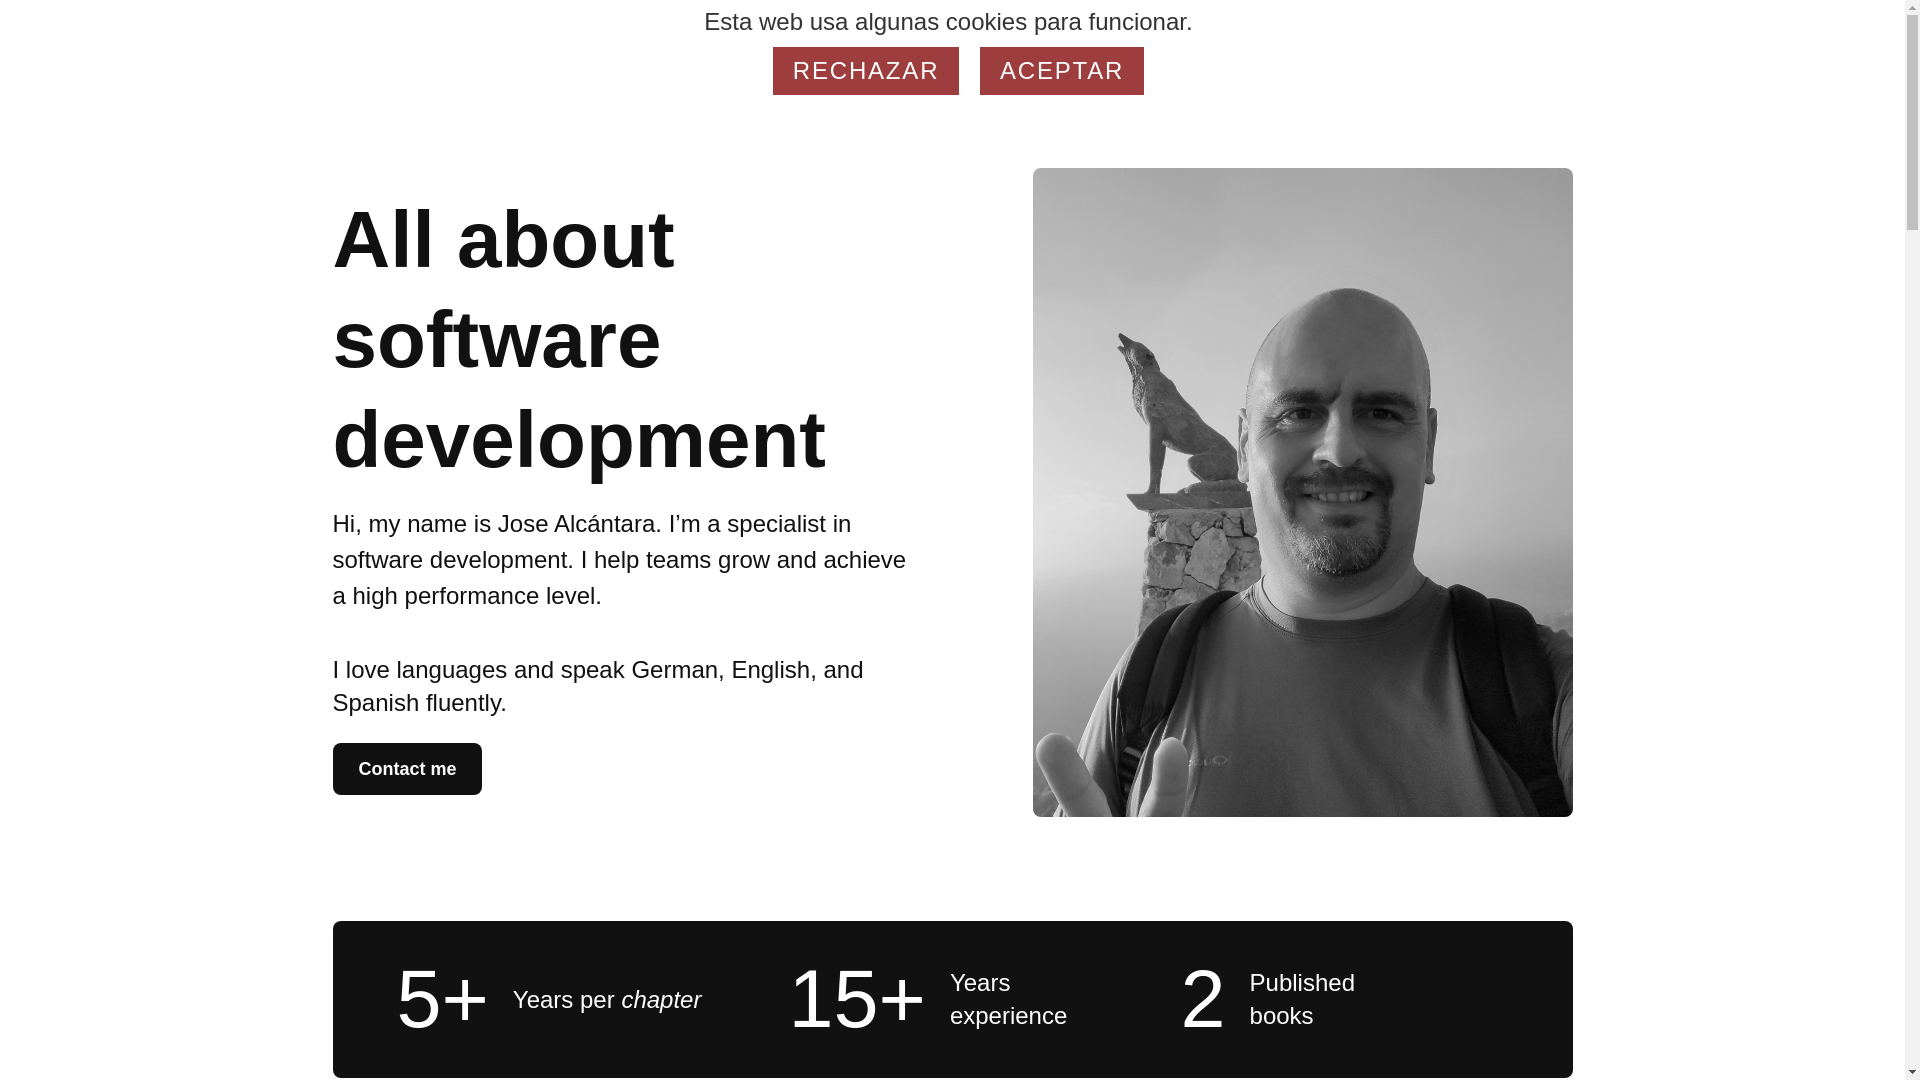 The width and height of the screenshot is (1920, 1080). Describe the element at coordinates (1407, 32) in the screenshot. I see `Publications` at that location.